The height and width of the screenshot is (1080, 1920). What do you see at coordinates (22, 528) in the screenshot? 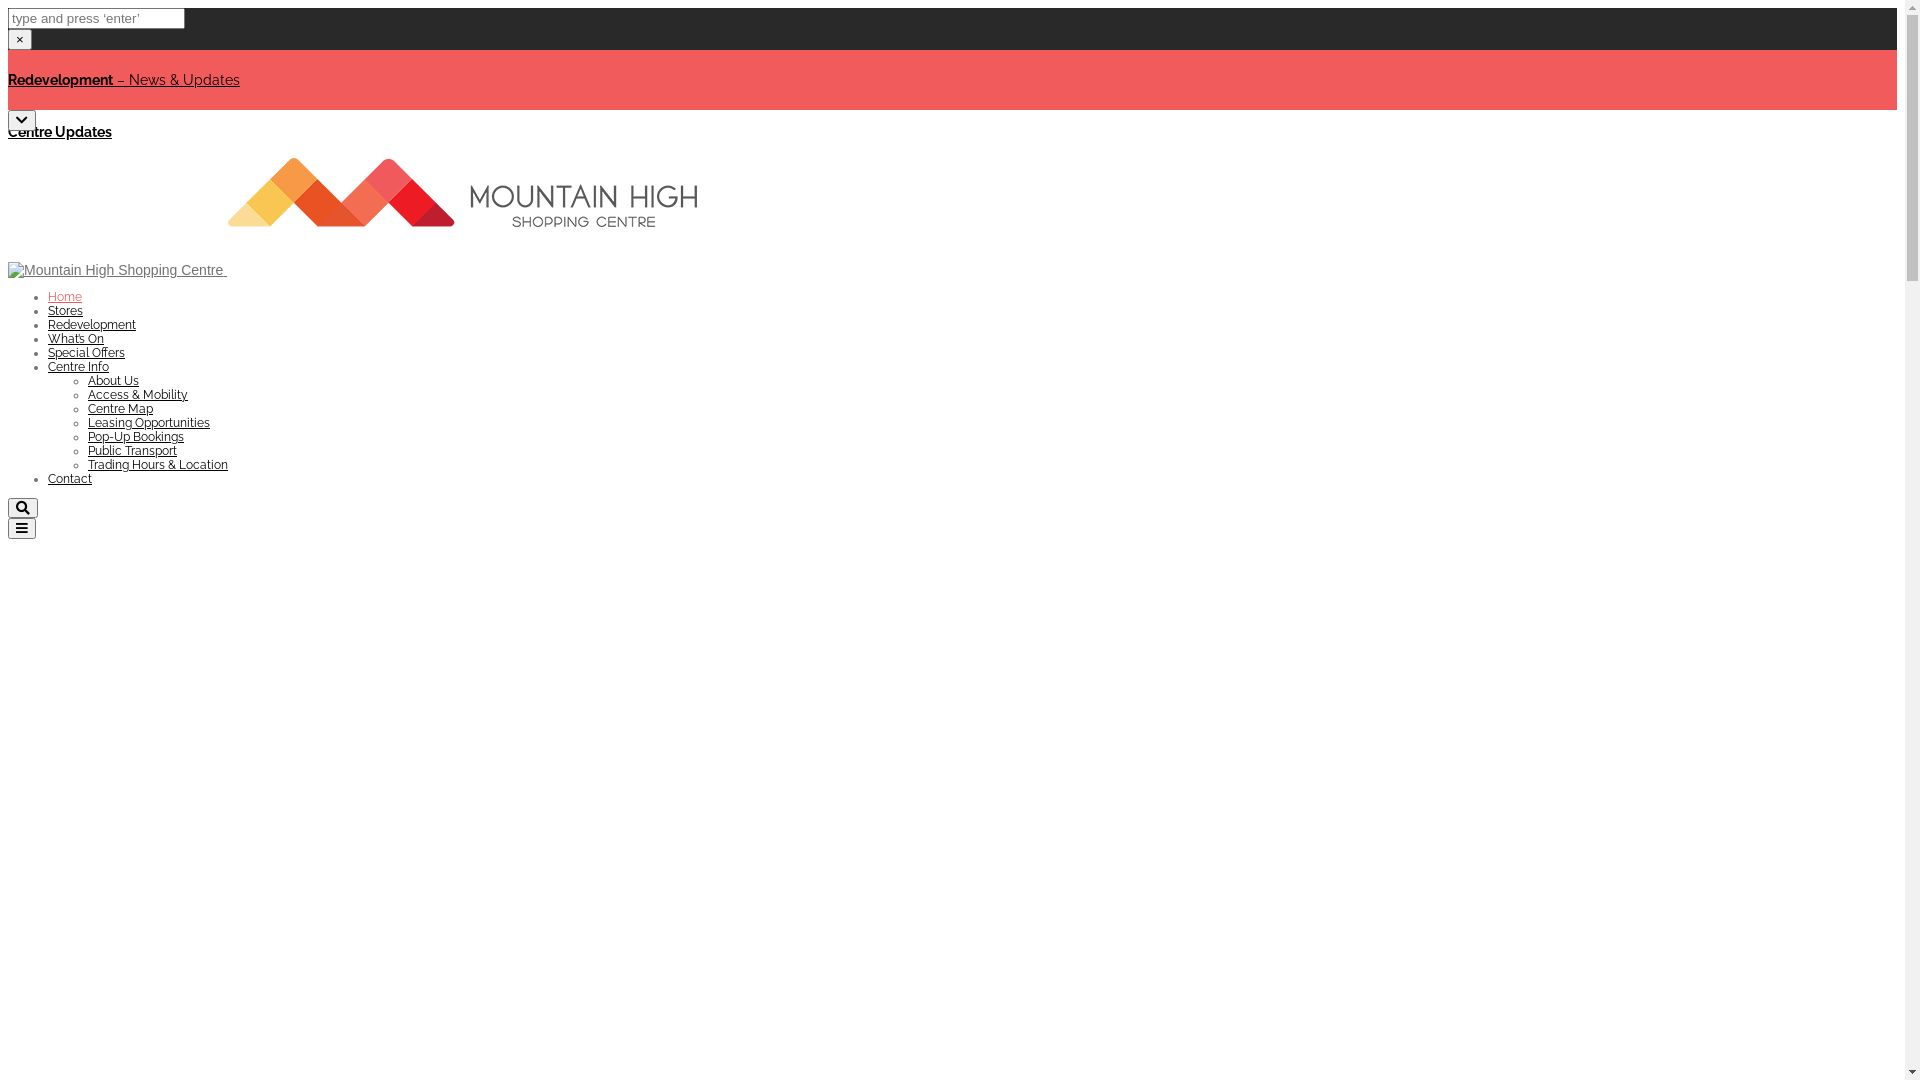
I see `Toggle navigation` at bounding box center [22, 528].